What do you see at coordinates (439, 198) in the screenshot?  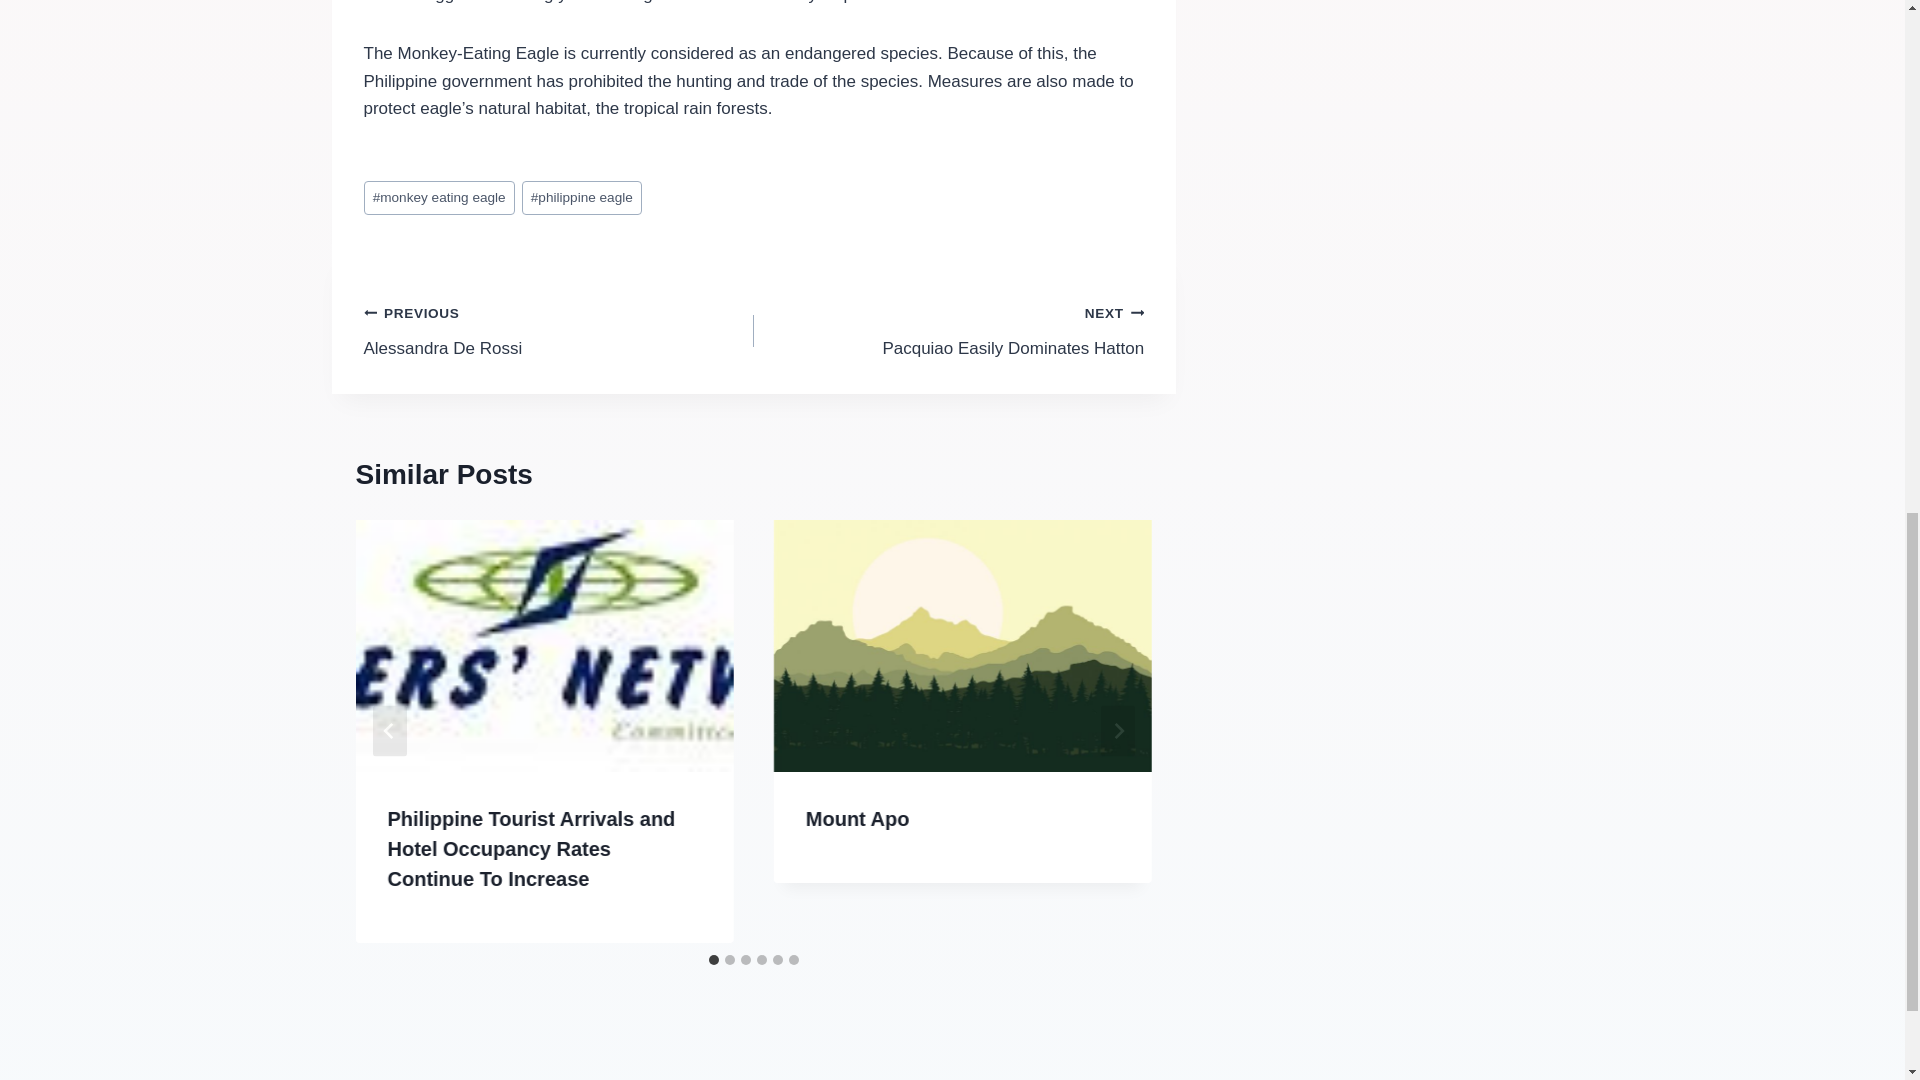 I see `monkey eating eagle` at bounding box center [439, 198].